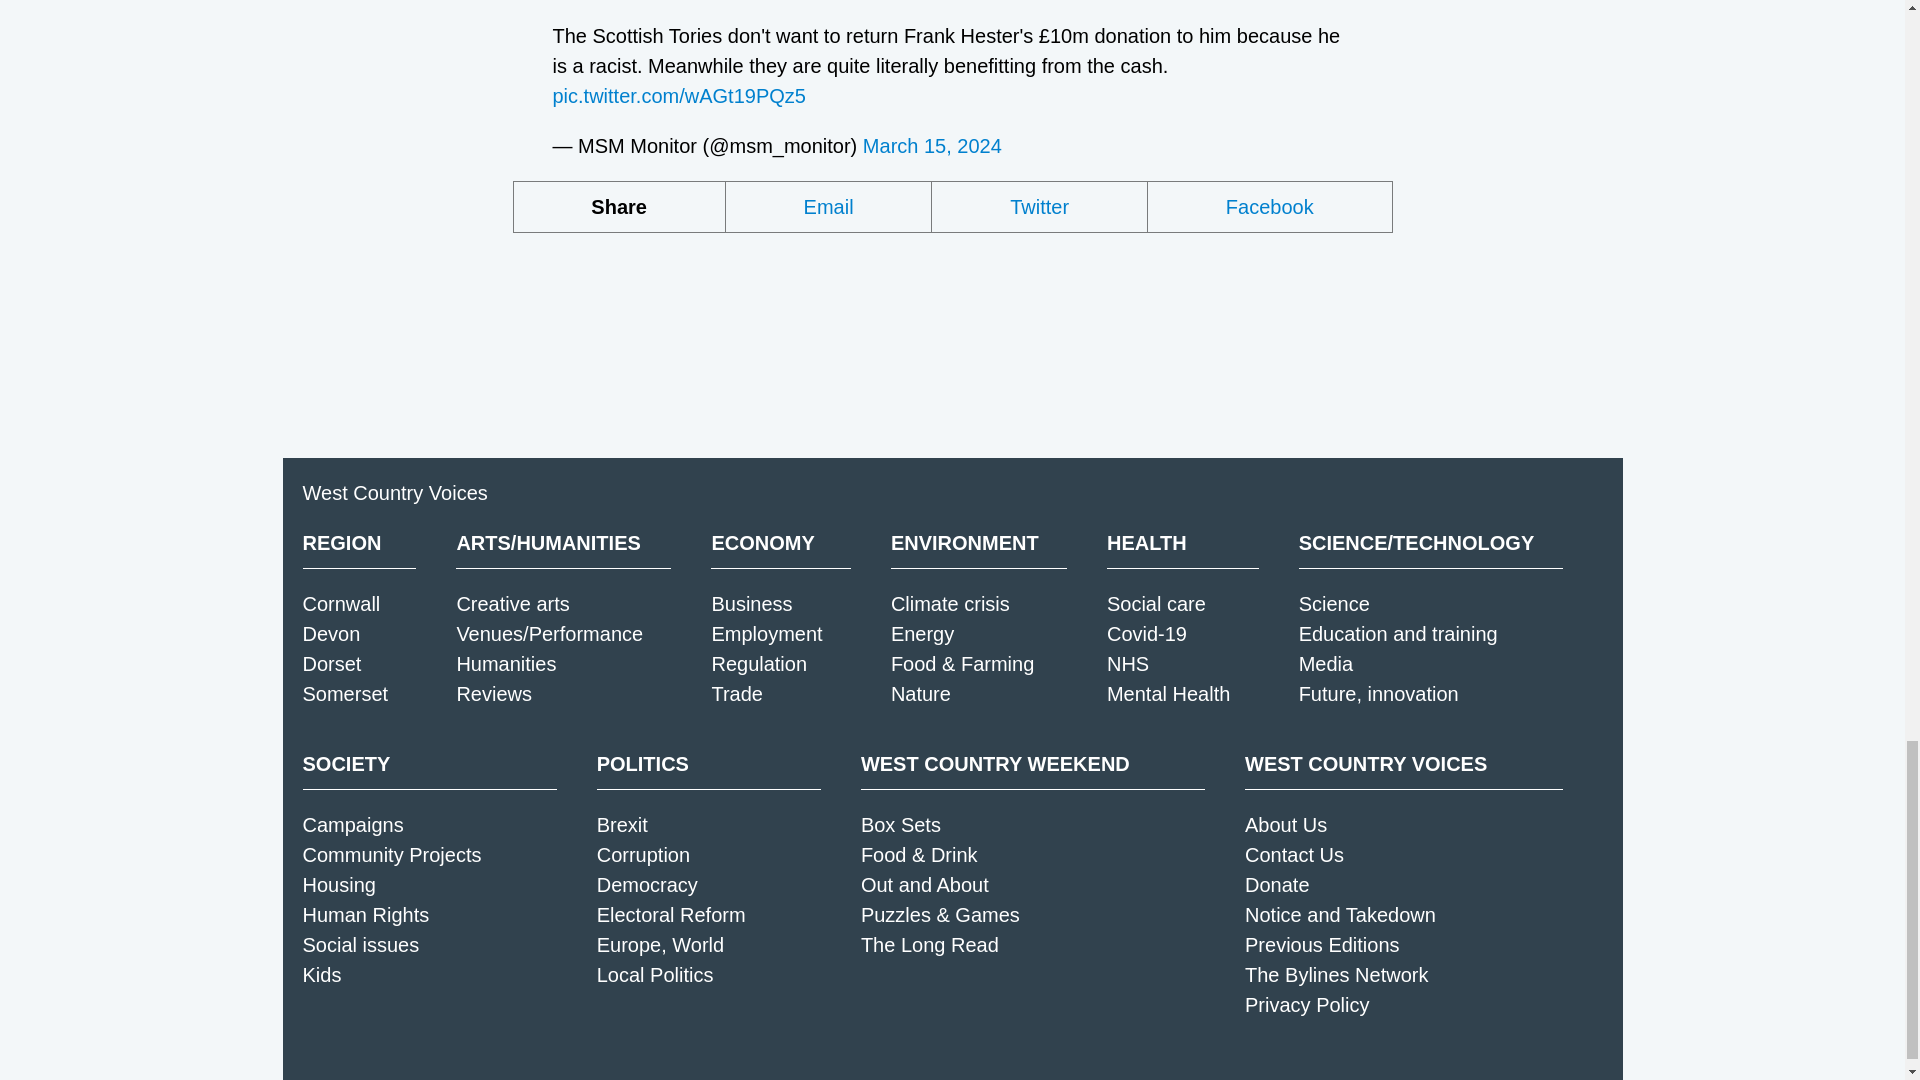 The width and height of the screenshot is (1920, 1080). What do you see at coordinates (344, 694) in the screenshot?
I see `Somerset` at bounding box center [344, 694].